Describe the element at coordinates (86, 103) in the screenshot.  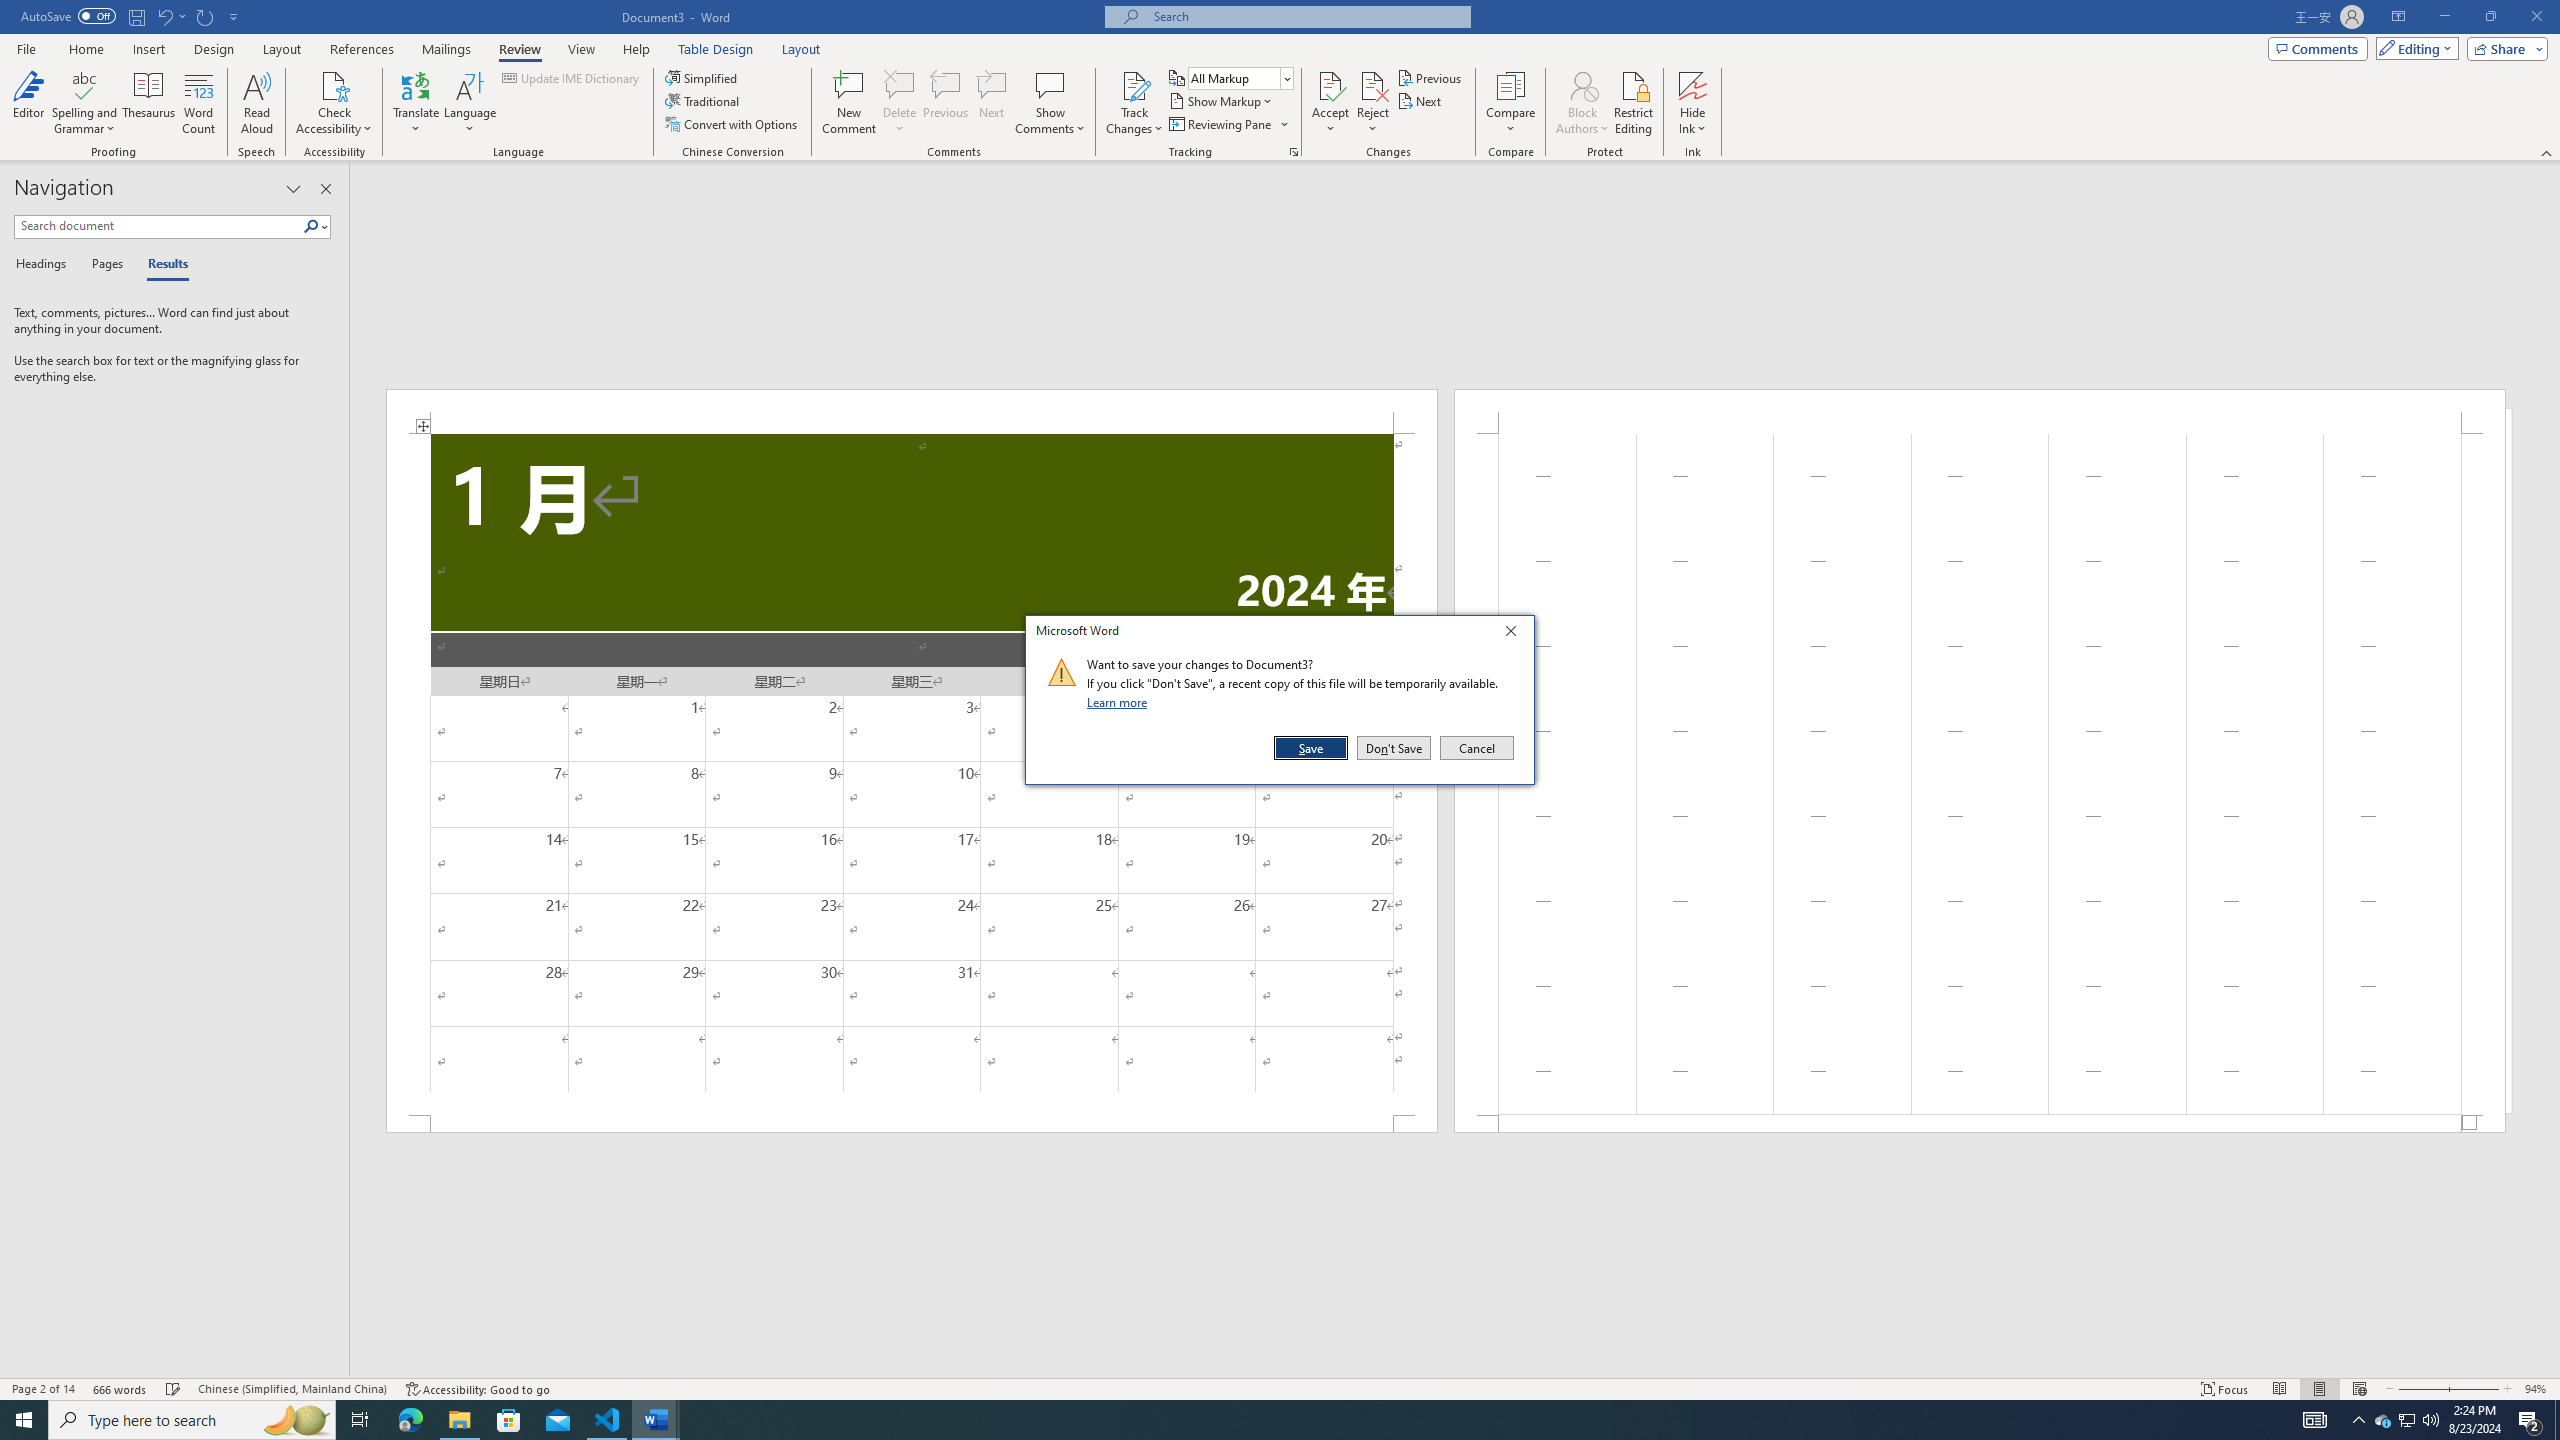
I see `Spelling and Grammar` at that location.